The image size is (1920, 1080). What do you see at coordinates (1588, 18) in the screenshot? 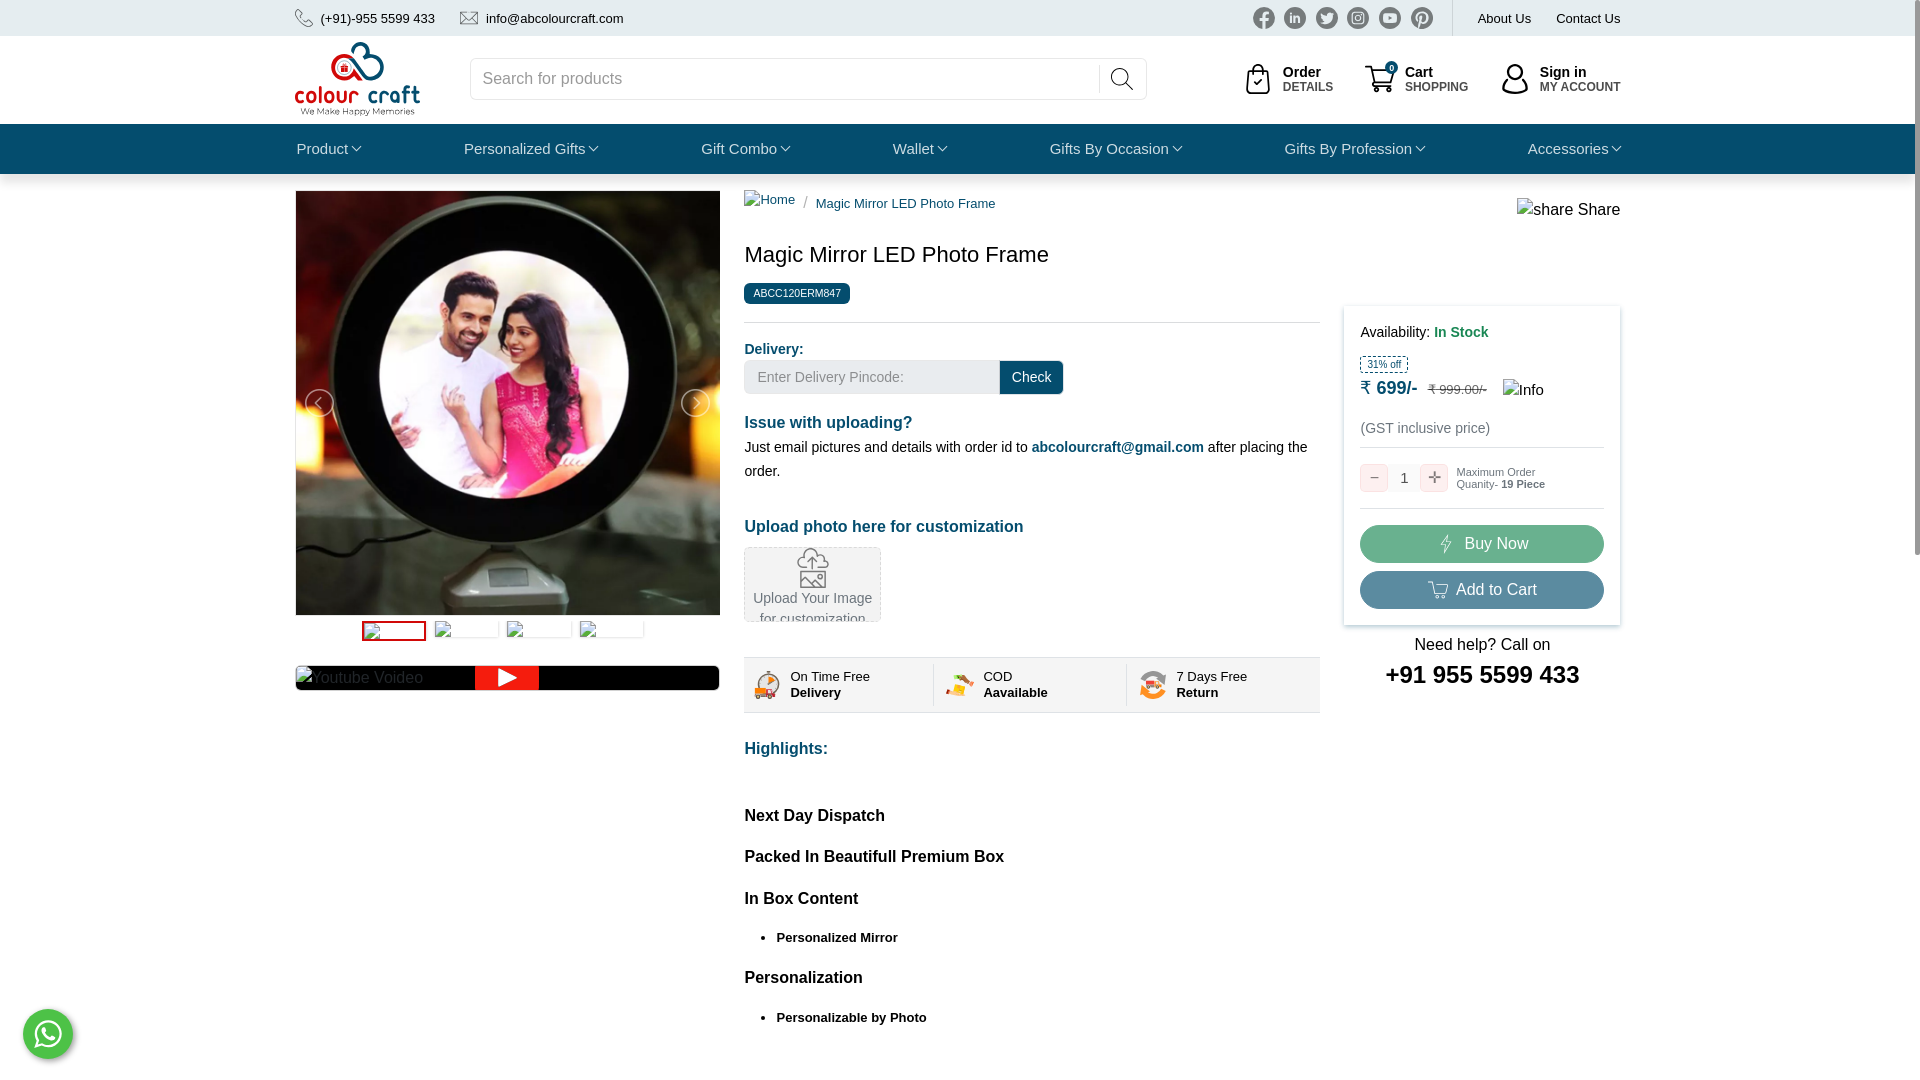
I see `About Us` at bounding box center [1588, 18].